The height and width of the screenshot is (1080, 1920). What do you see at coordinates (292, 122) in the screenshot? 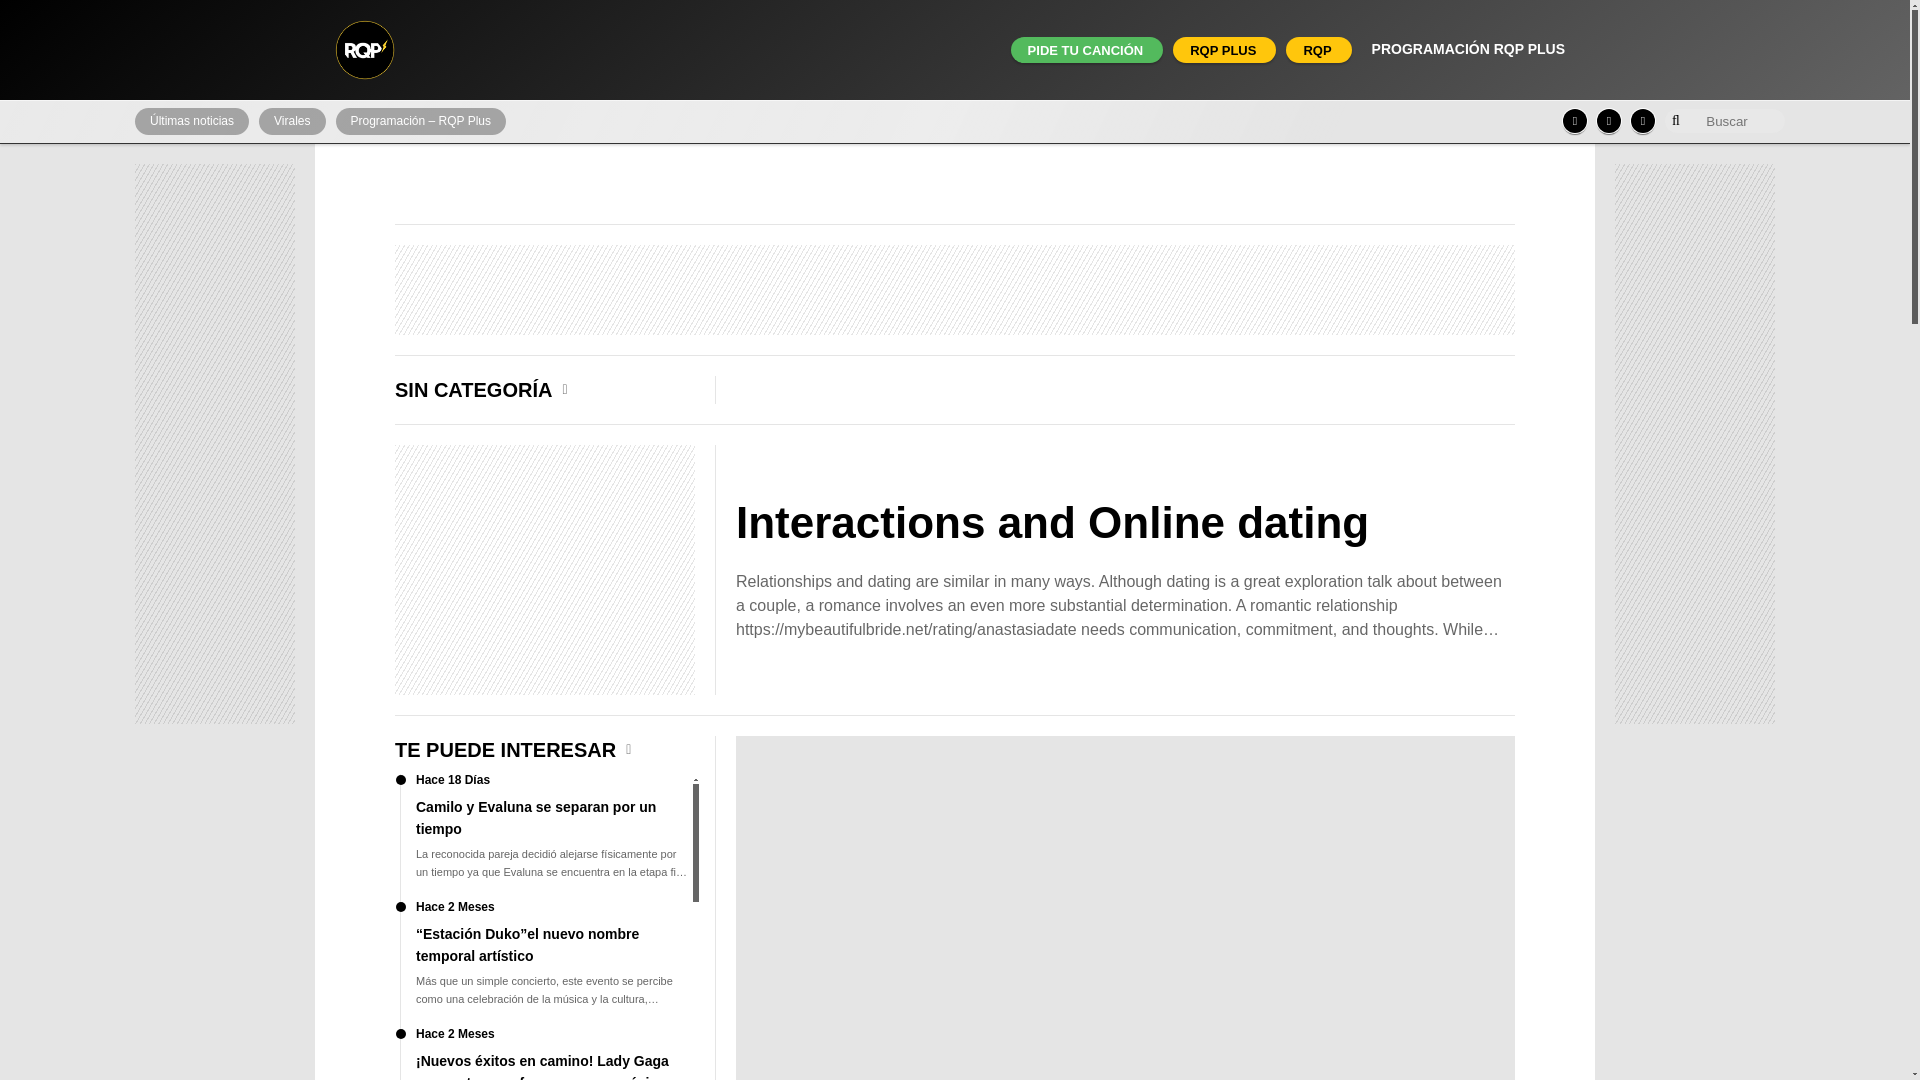
I see `Virales` at bounding box center [292, 122].